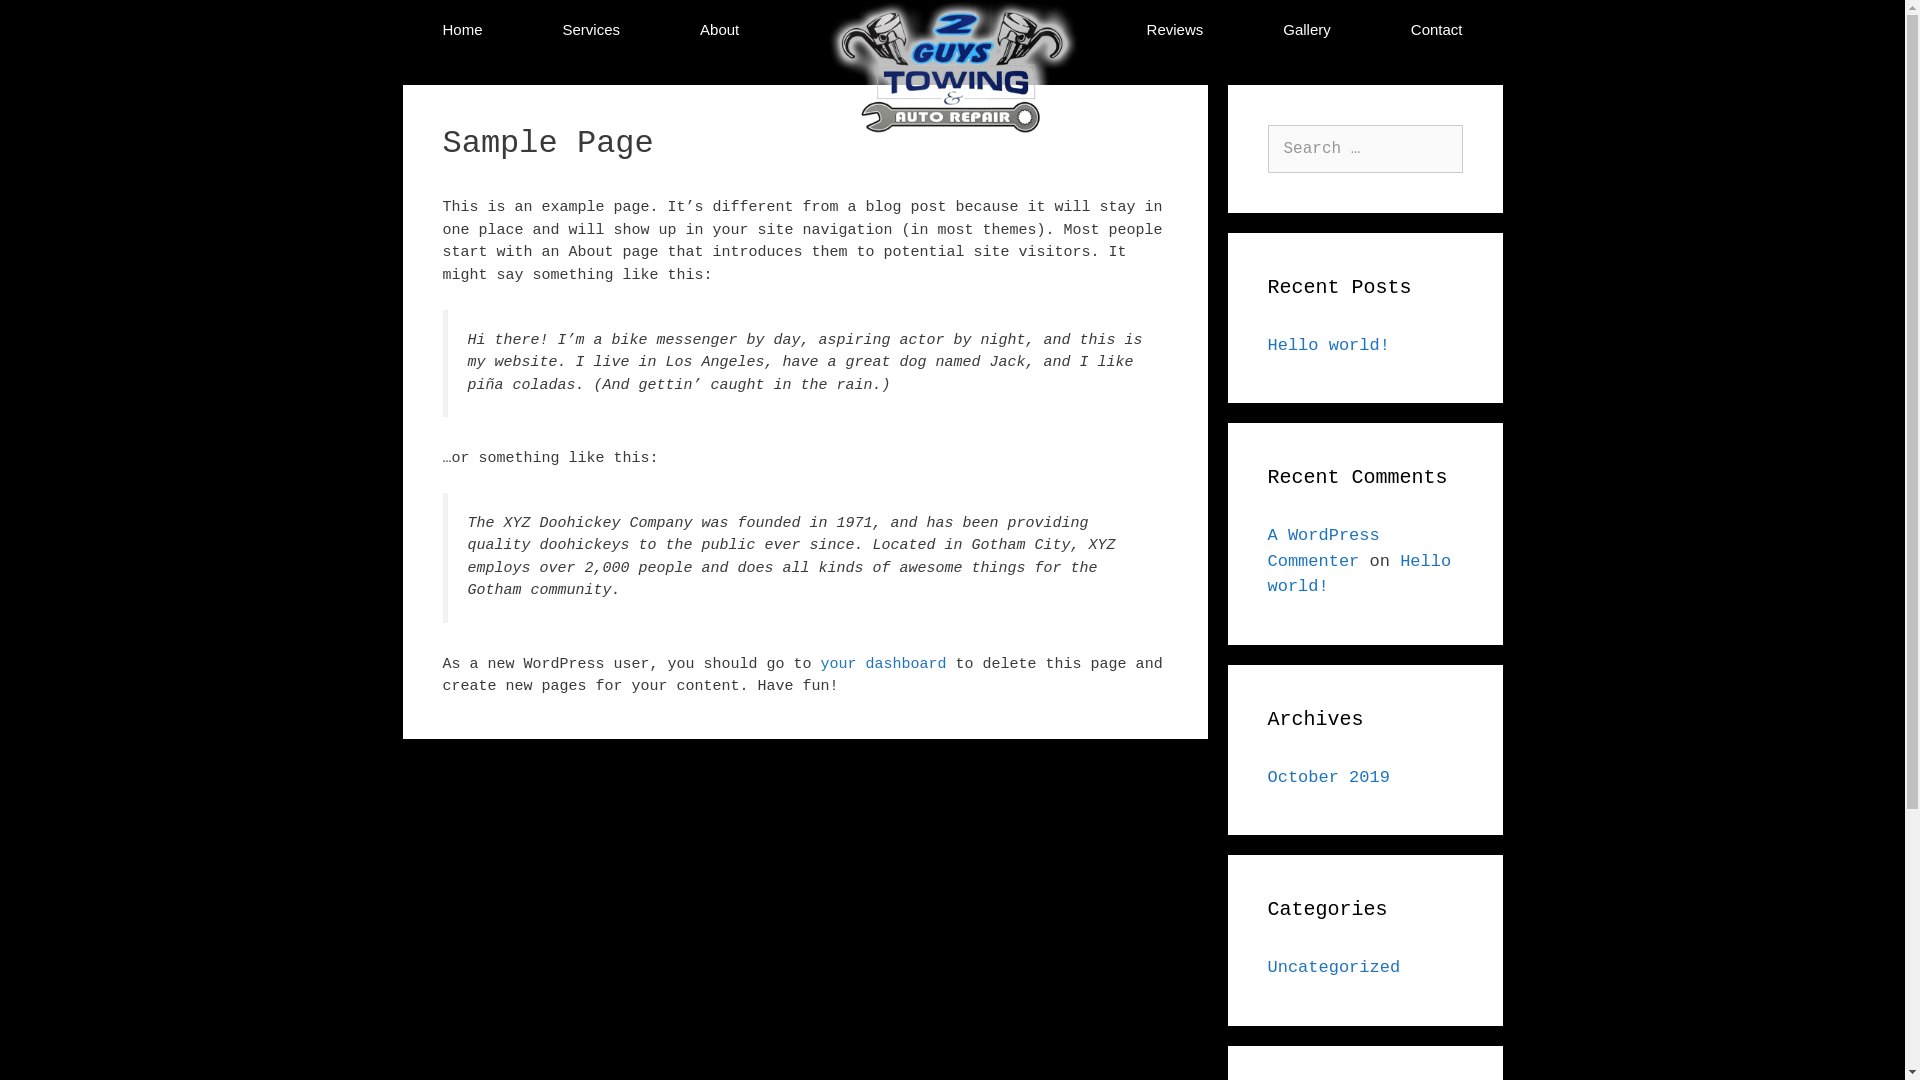 This screenshot has height=1080, width=1920. What do you see at coordinates (1176, 32) in the screenshot?
I see `Reviews` at bounding box center [1176, 32].